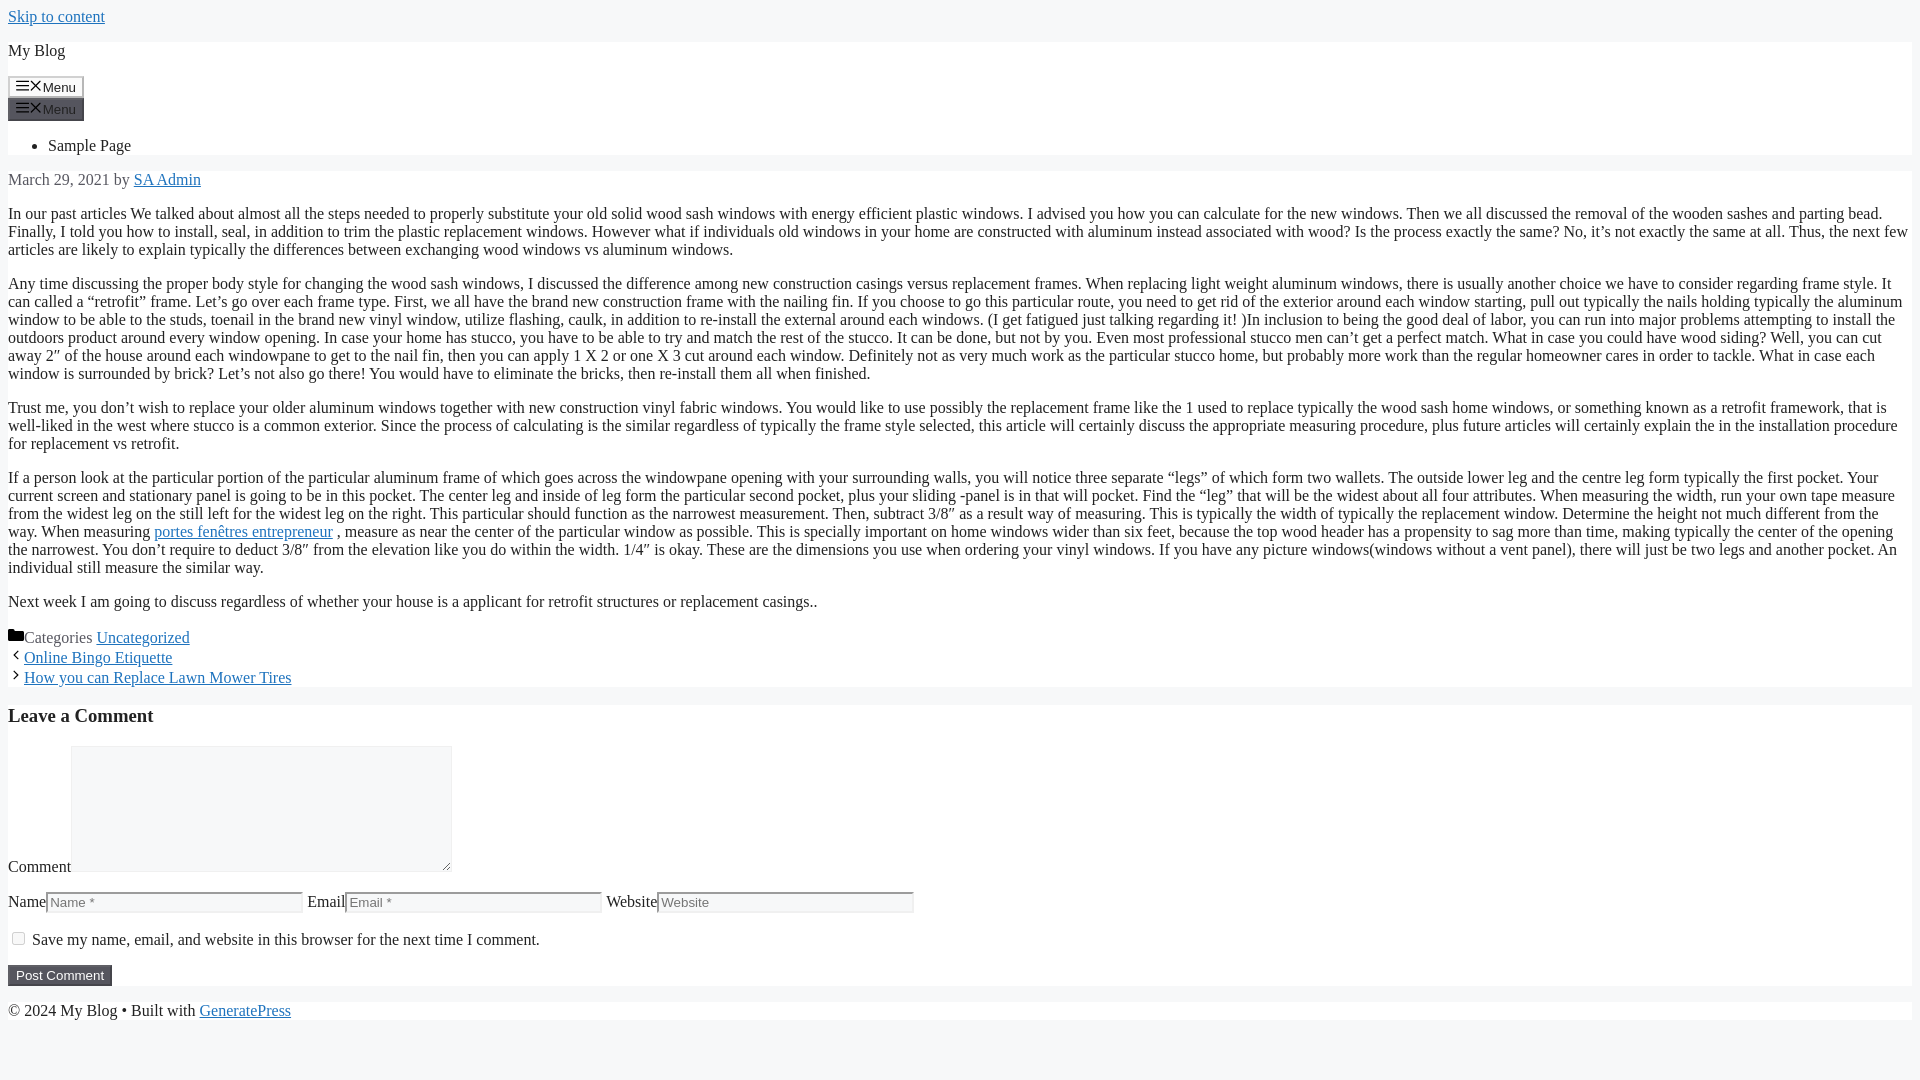  Describe the element at coordinates (168, 178) in the screenshot. I see `SA Admin` at that location.